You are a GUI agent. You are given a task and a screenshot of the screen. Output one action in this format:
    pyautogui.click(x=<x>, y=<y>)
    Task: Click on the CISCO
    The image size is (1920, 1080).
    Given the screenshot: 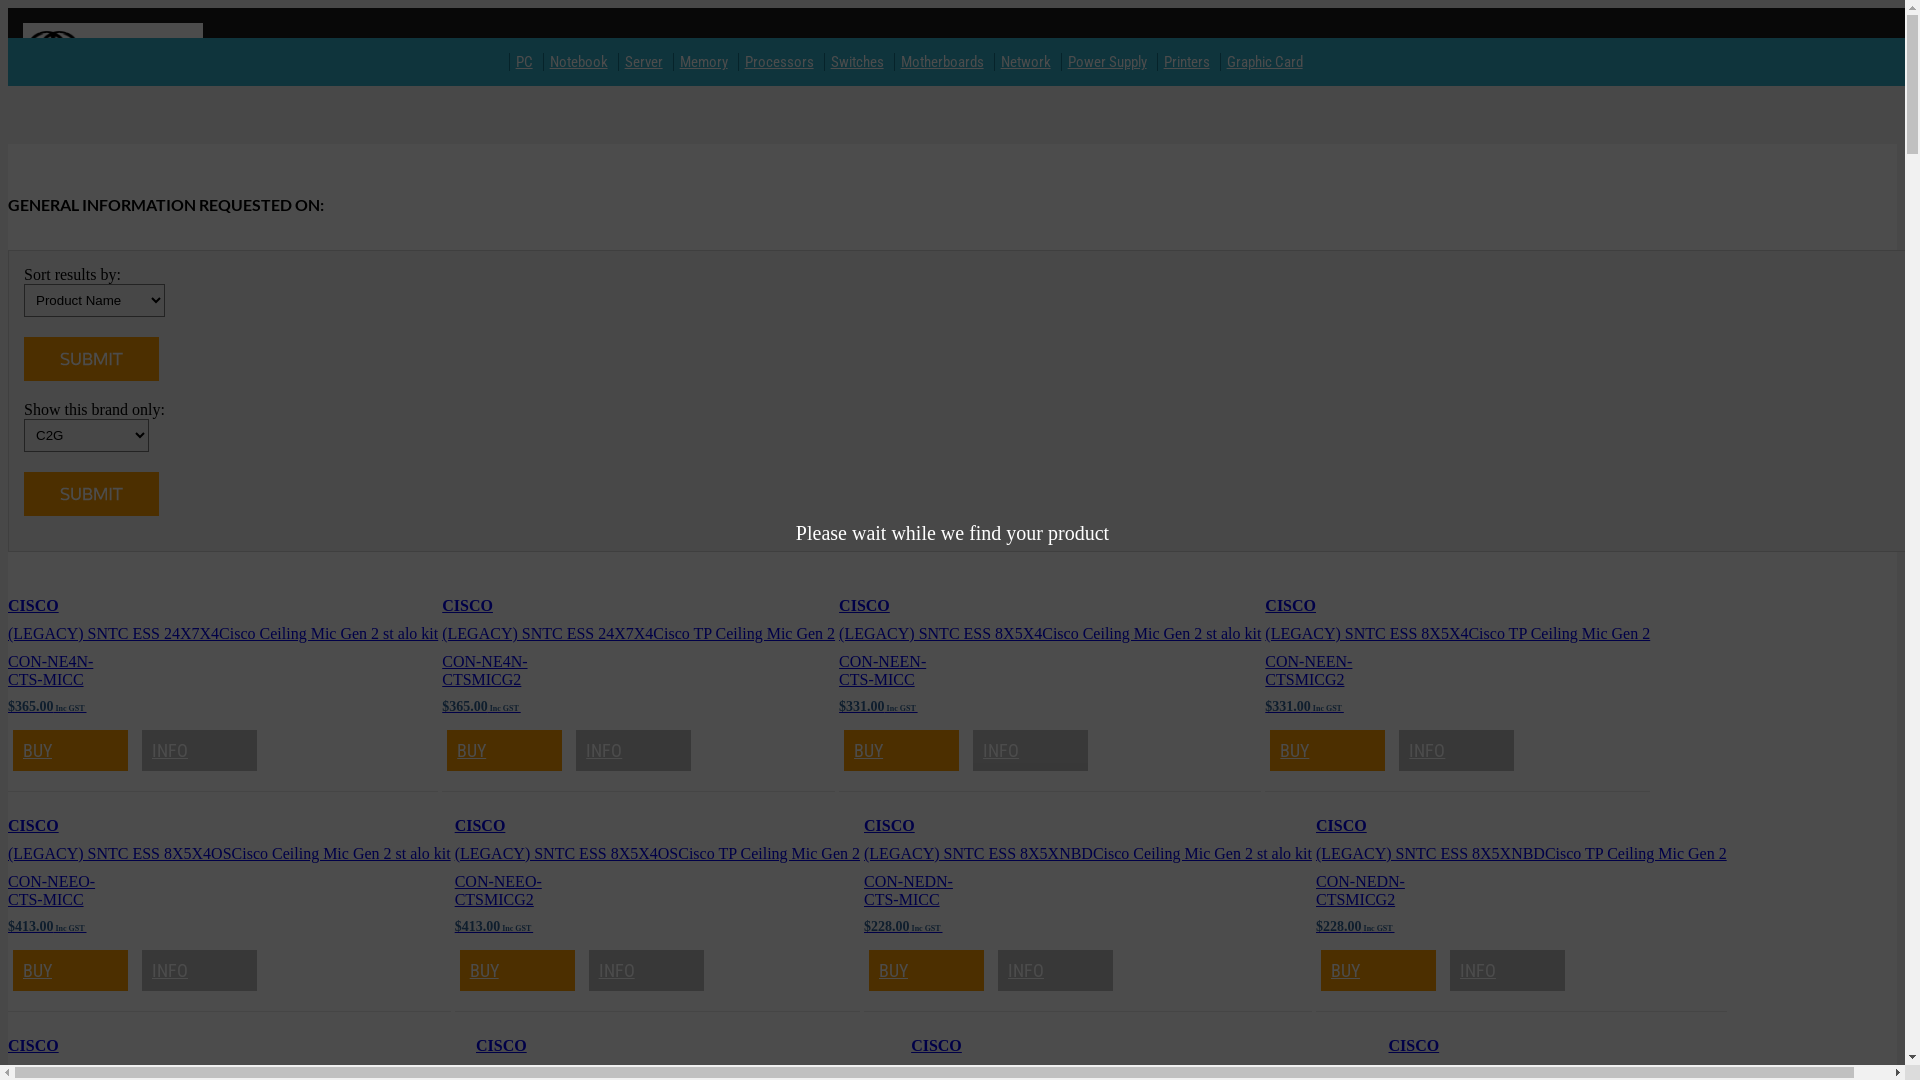 What is the action you would take?
    pyautogui.click(x=34, y=826)
    